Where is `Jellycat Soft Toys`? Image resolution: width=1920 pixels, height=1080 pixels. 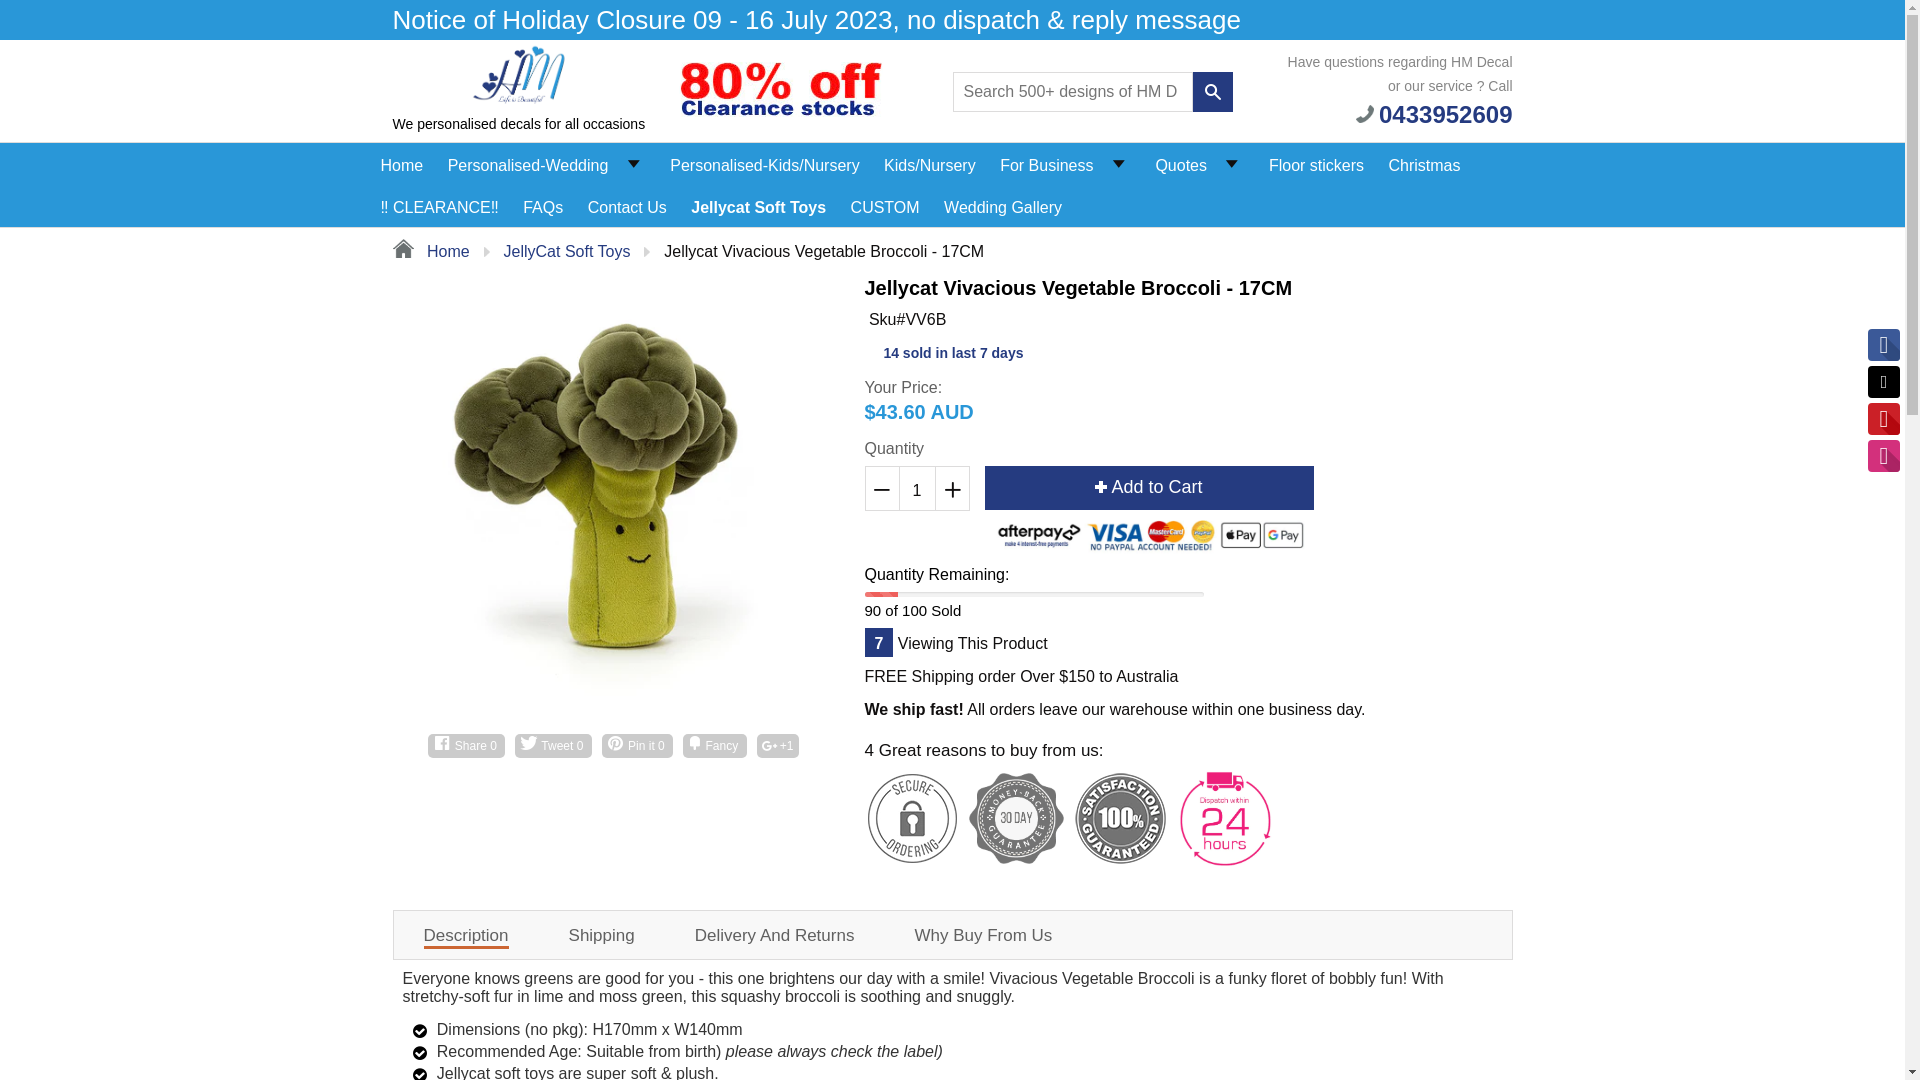 Jellycat Soft Toys is located at coordinates (758, 203).